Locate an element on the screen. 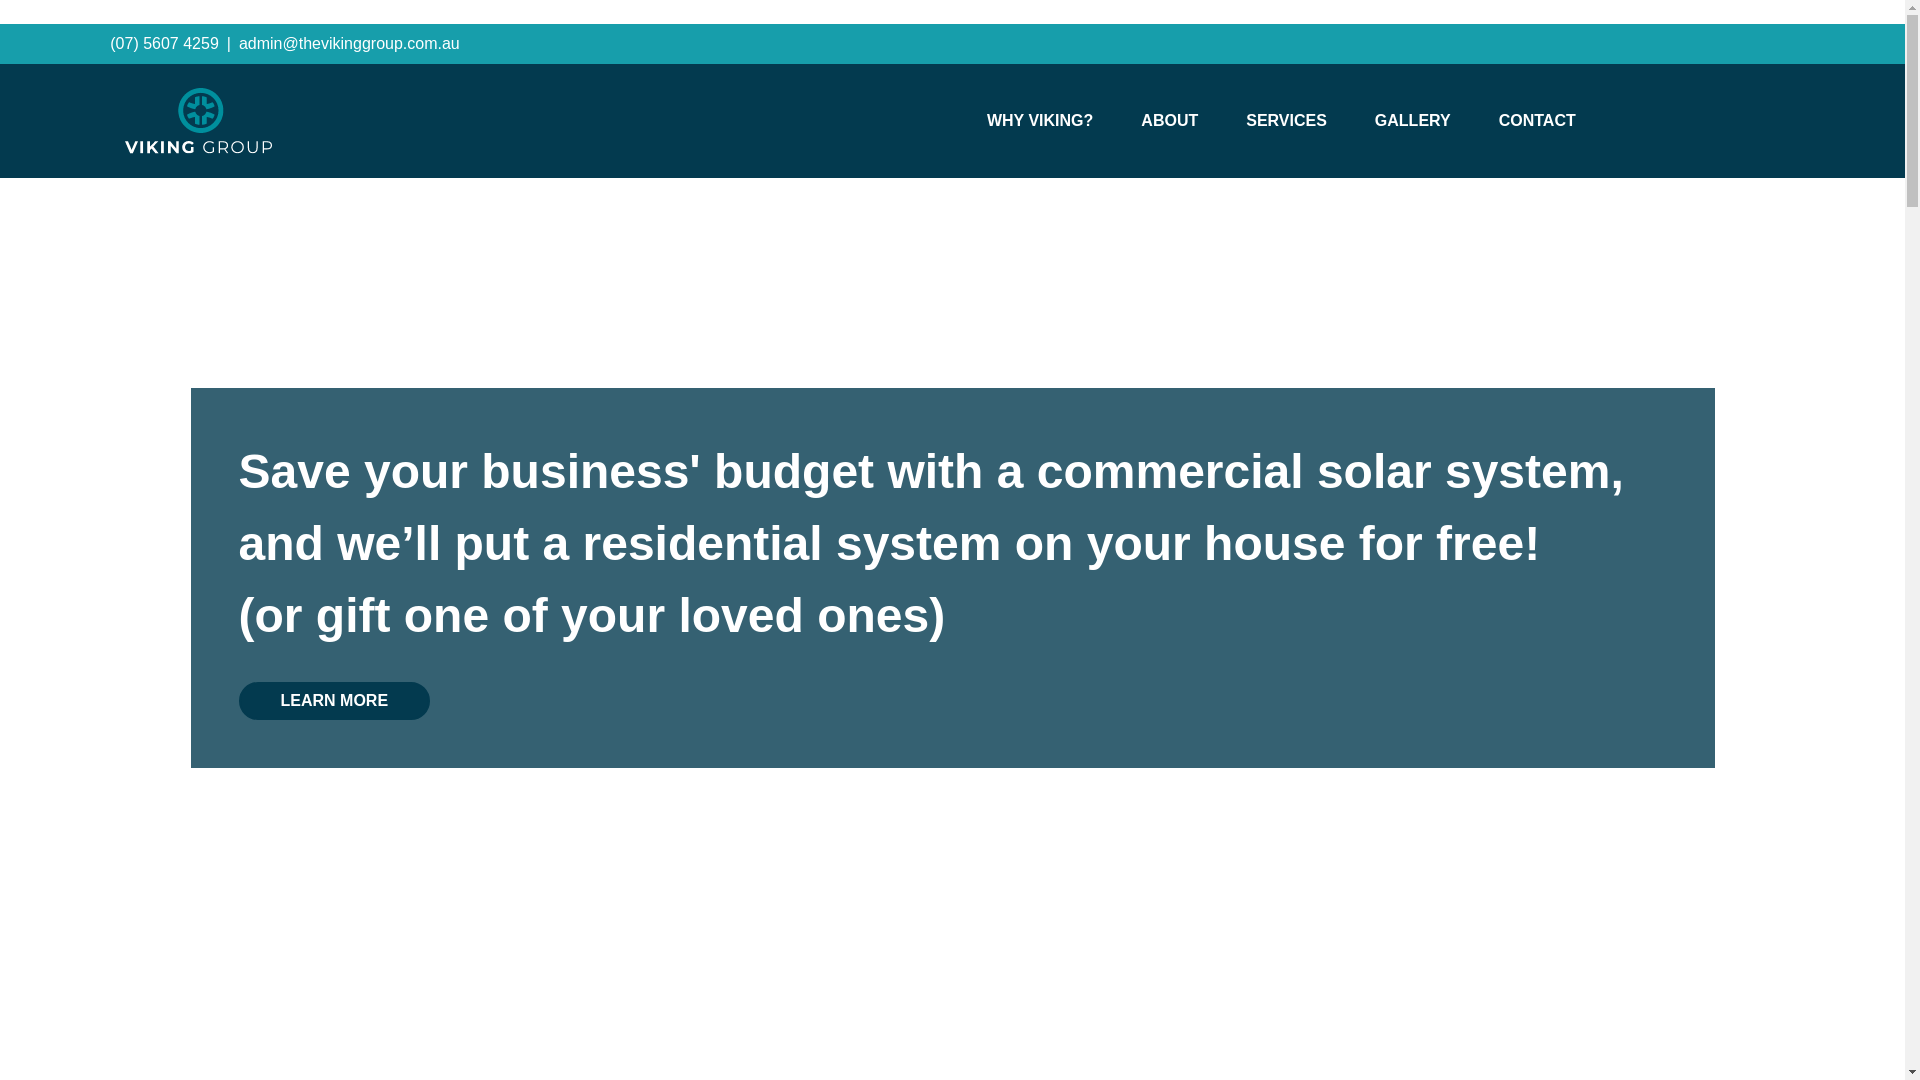 The height and width of the screenshot is (1080, 1920). GALLERY is located at coordinates (1412, 121).